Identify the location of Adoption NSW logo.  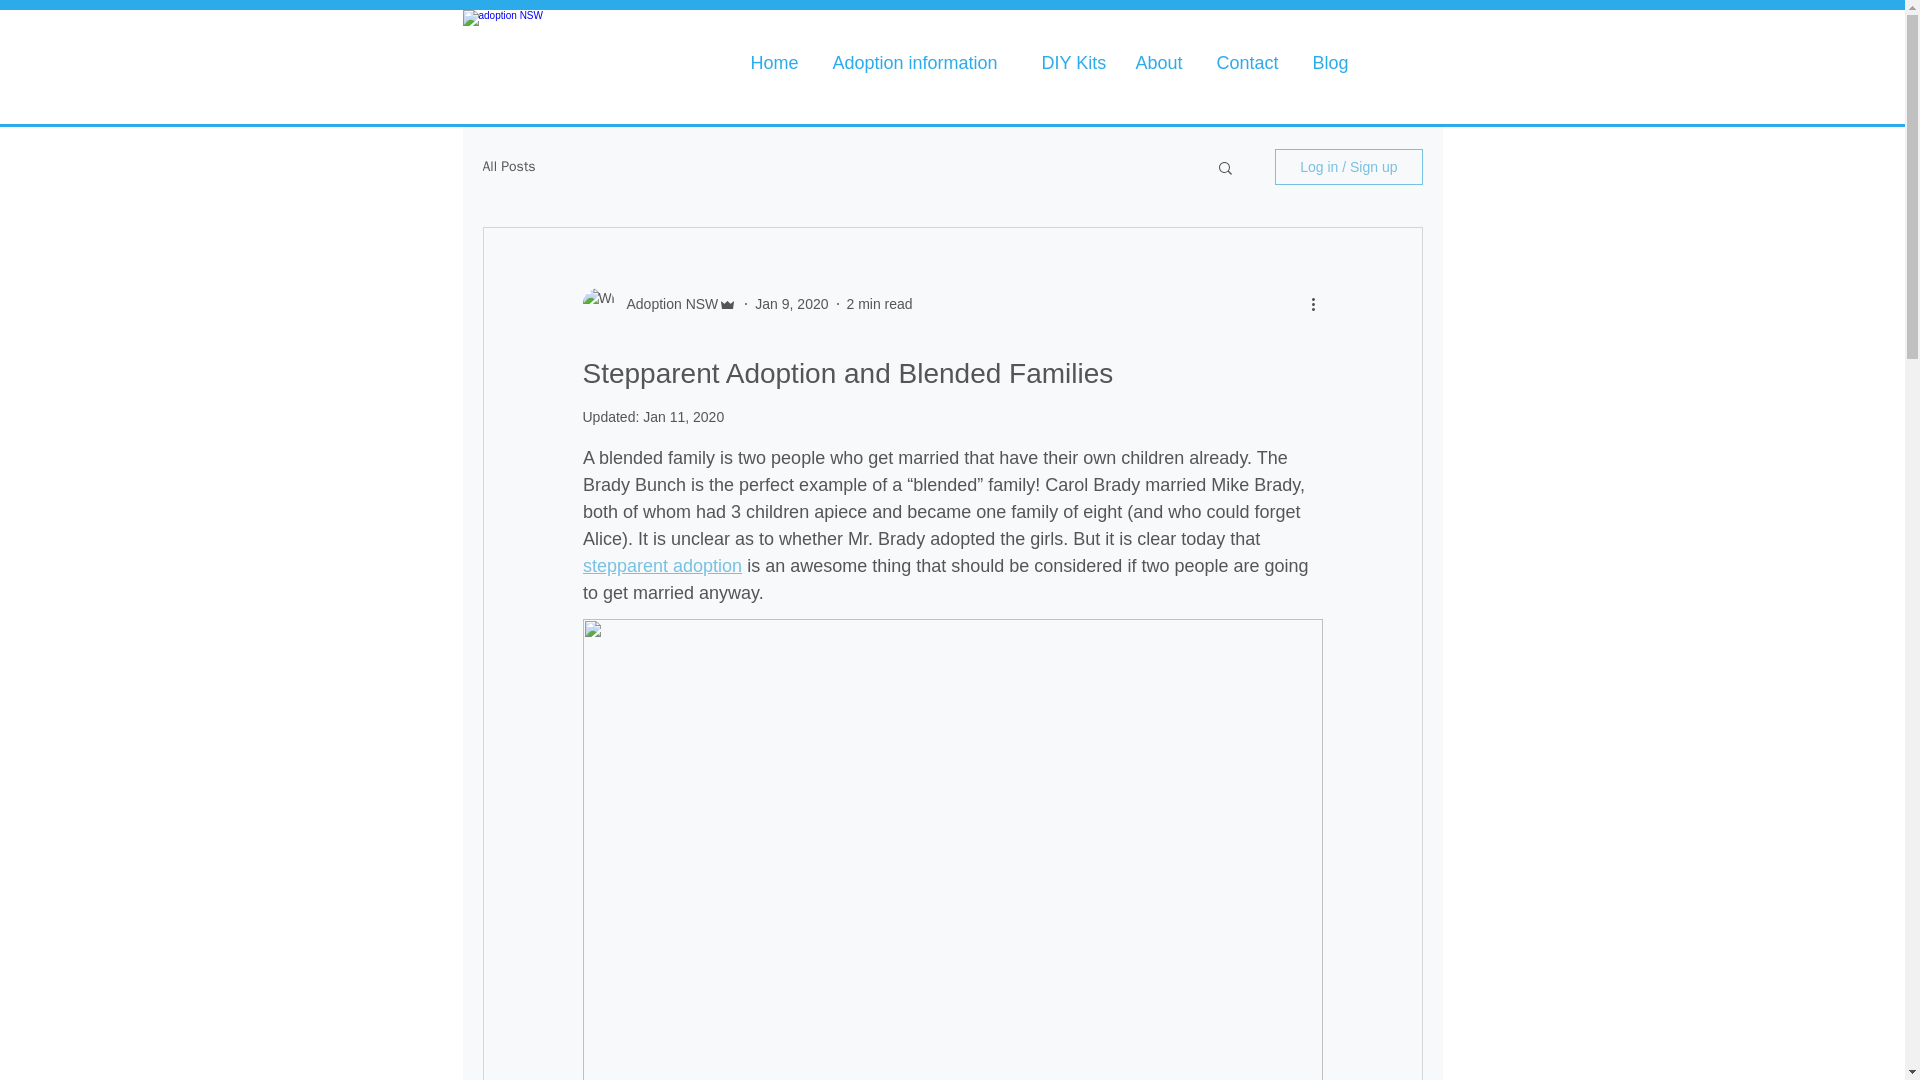
(596, 62).